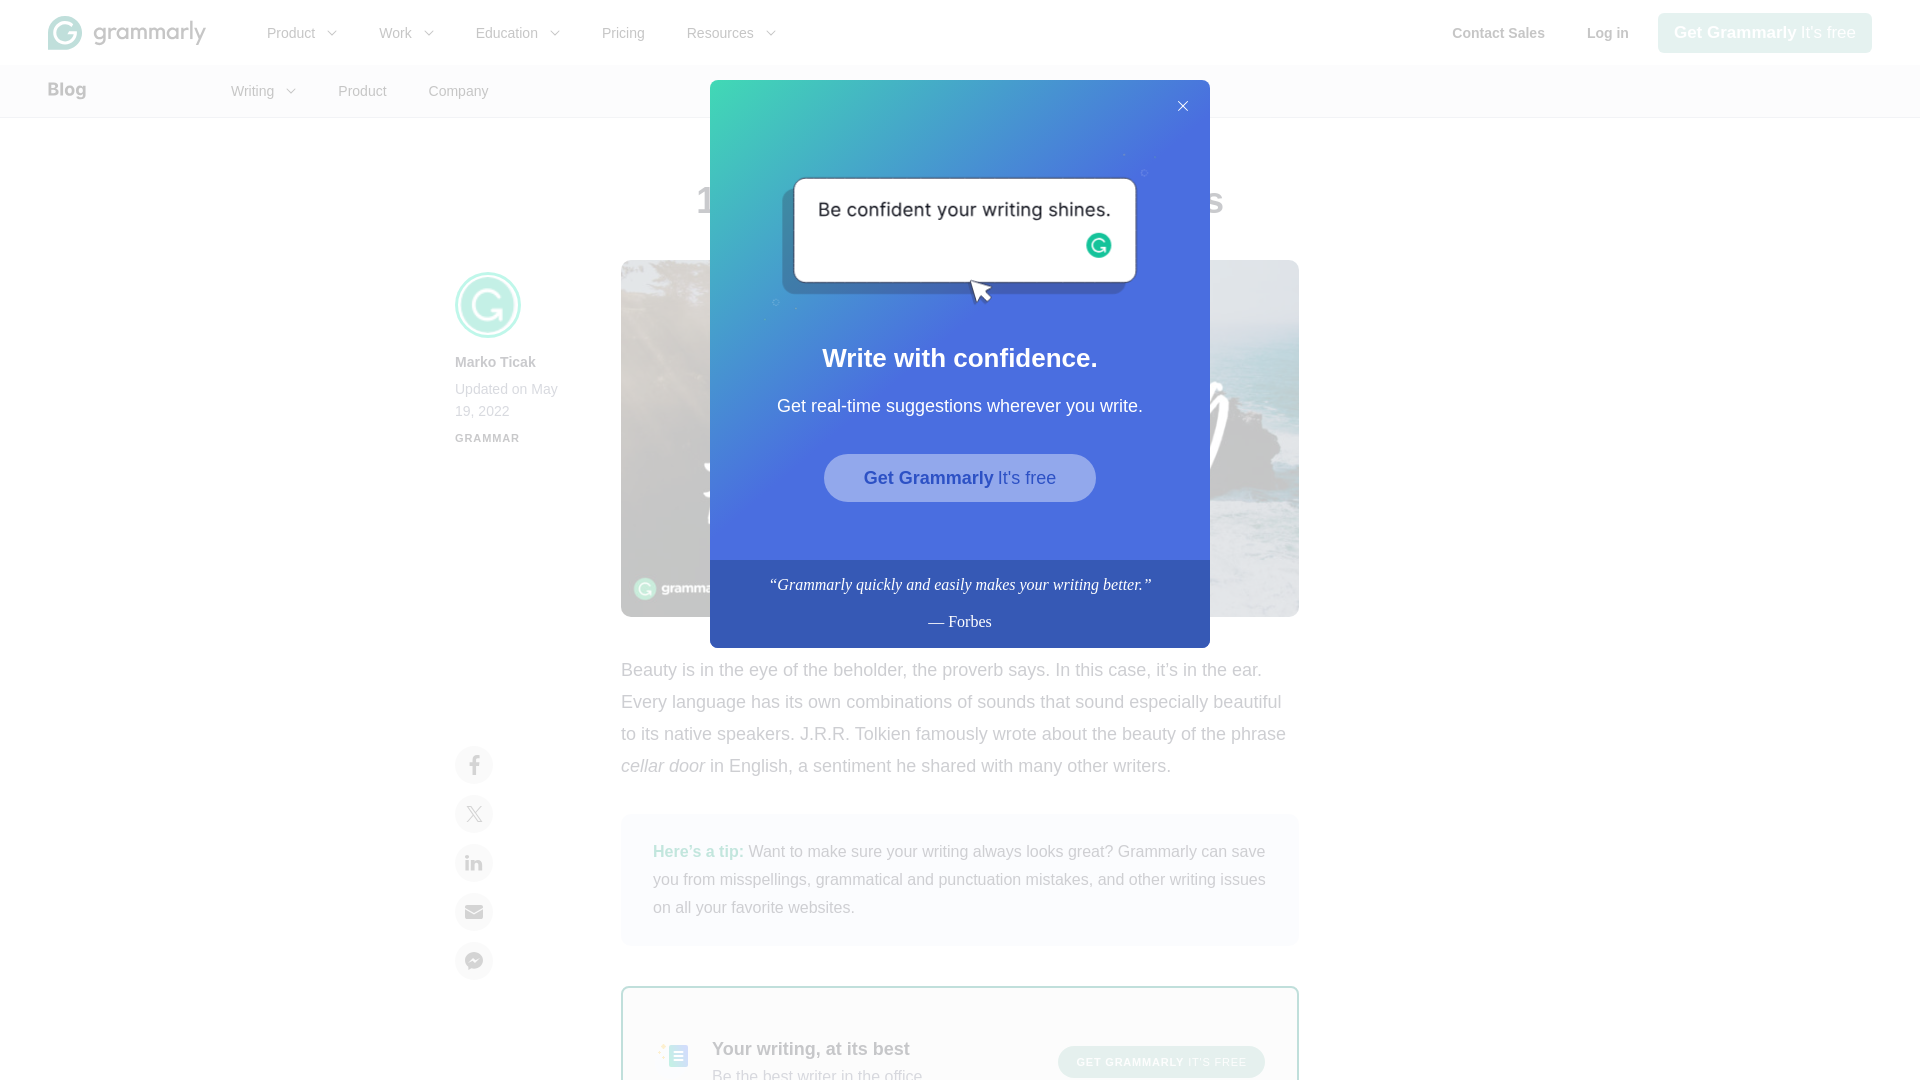  Describe the element at coordinates (1498, 32) in the screenshot. I see `Pricing` at that location.